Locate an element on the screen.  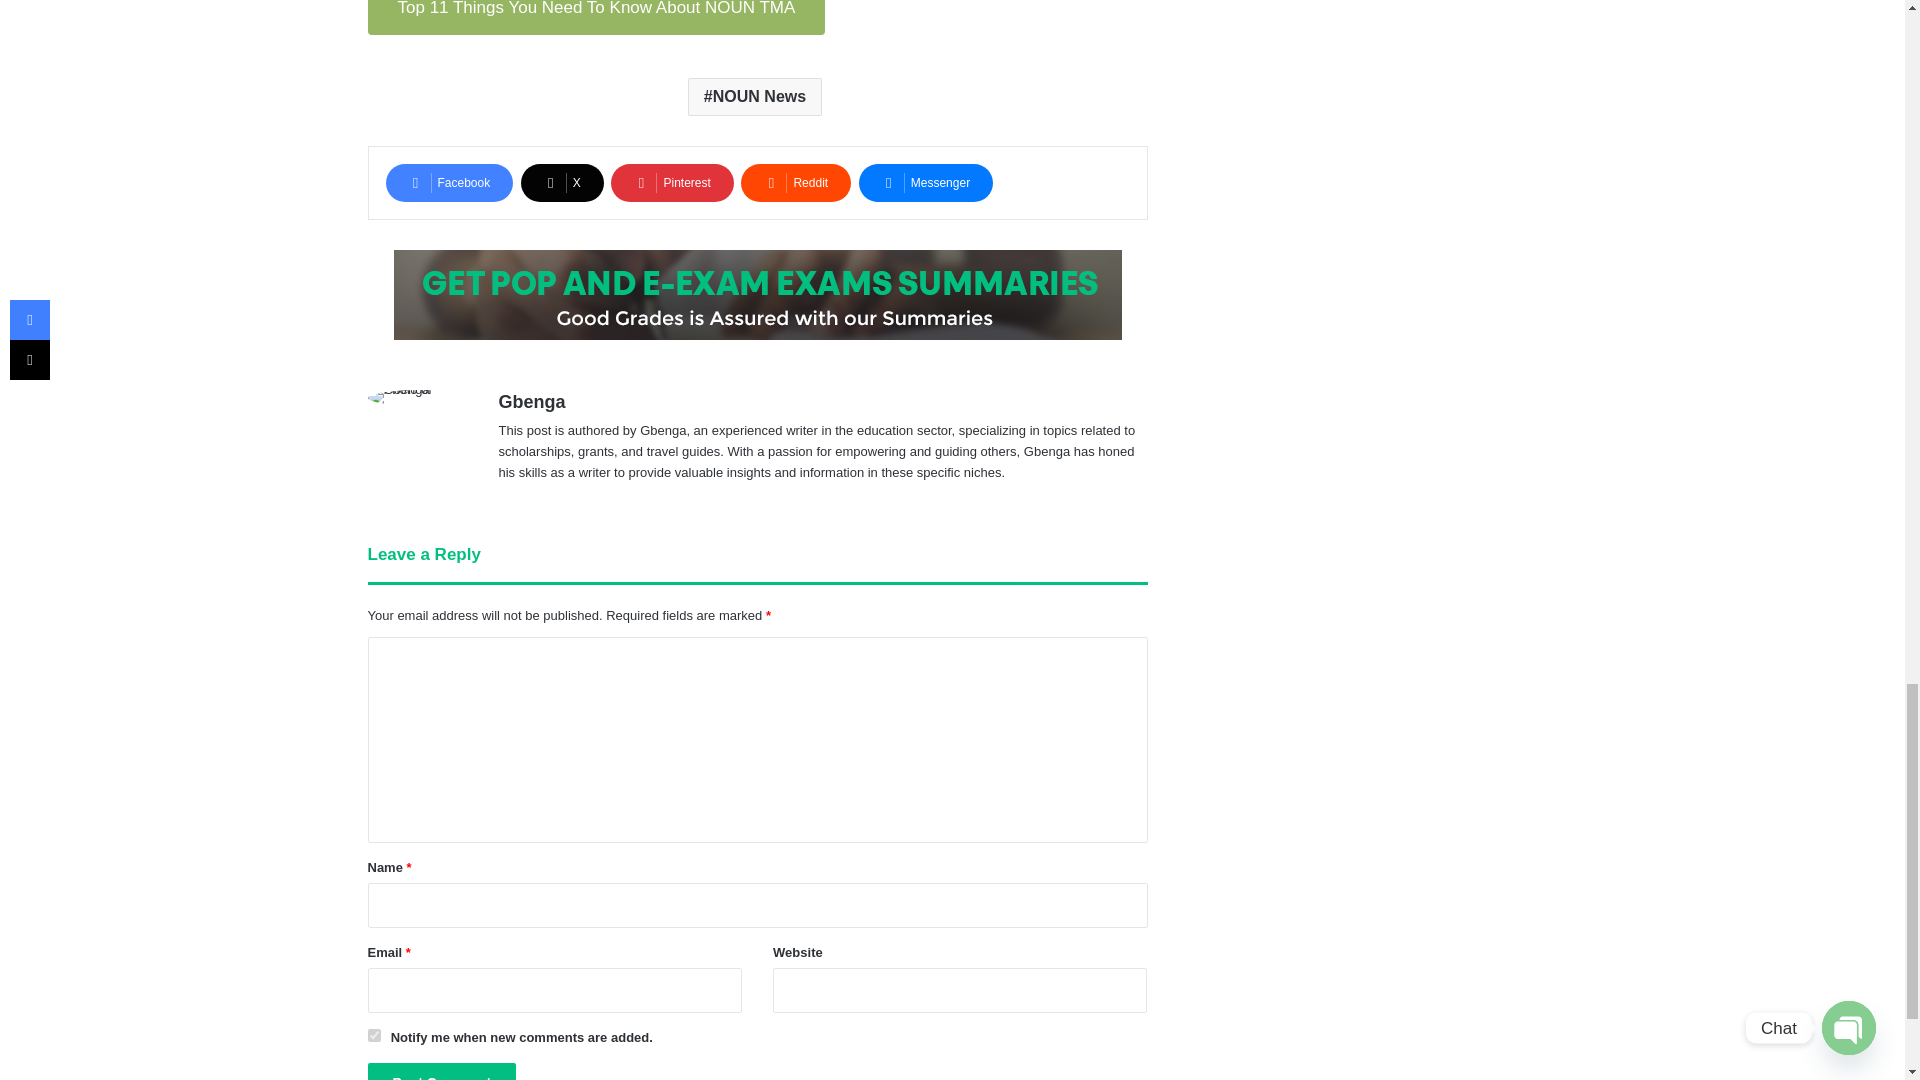
1 is located at coordinates (374, 1036).